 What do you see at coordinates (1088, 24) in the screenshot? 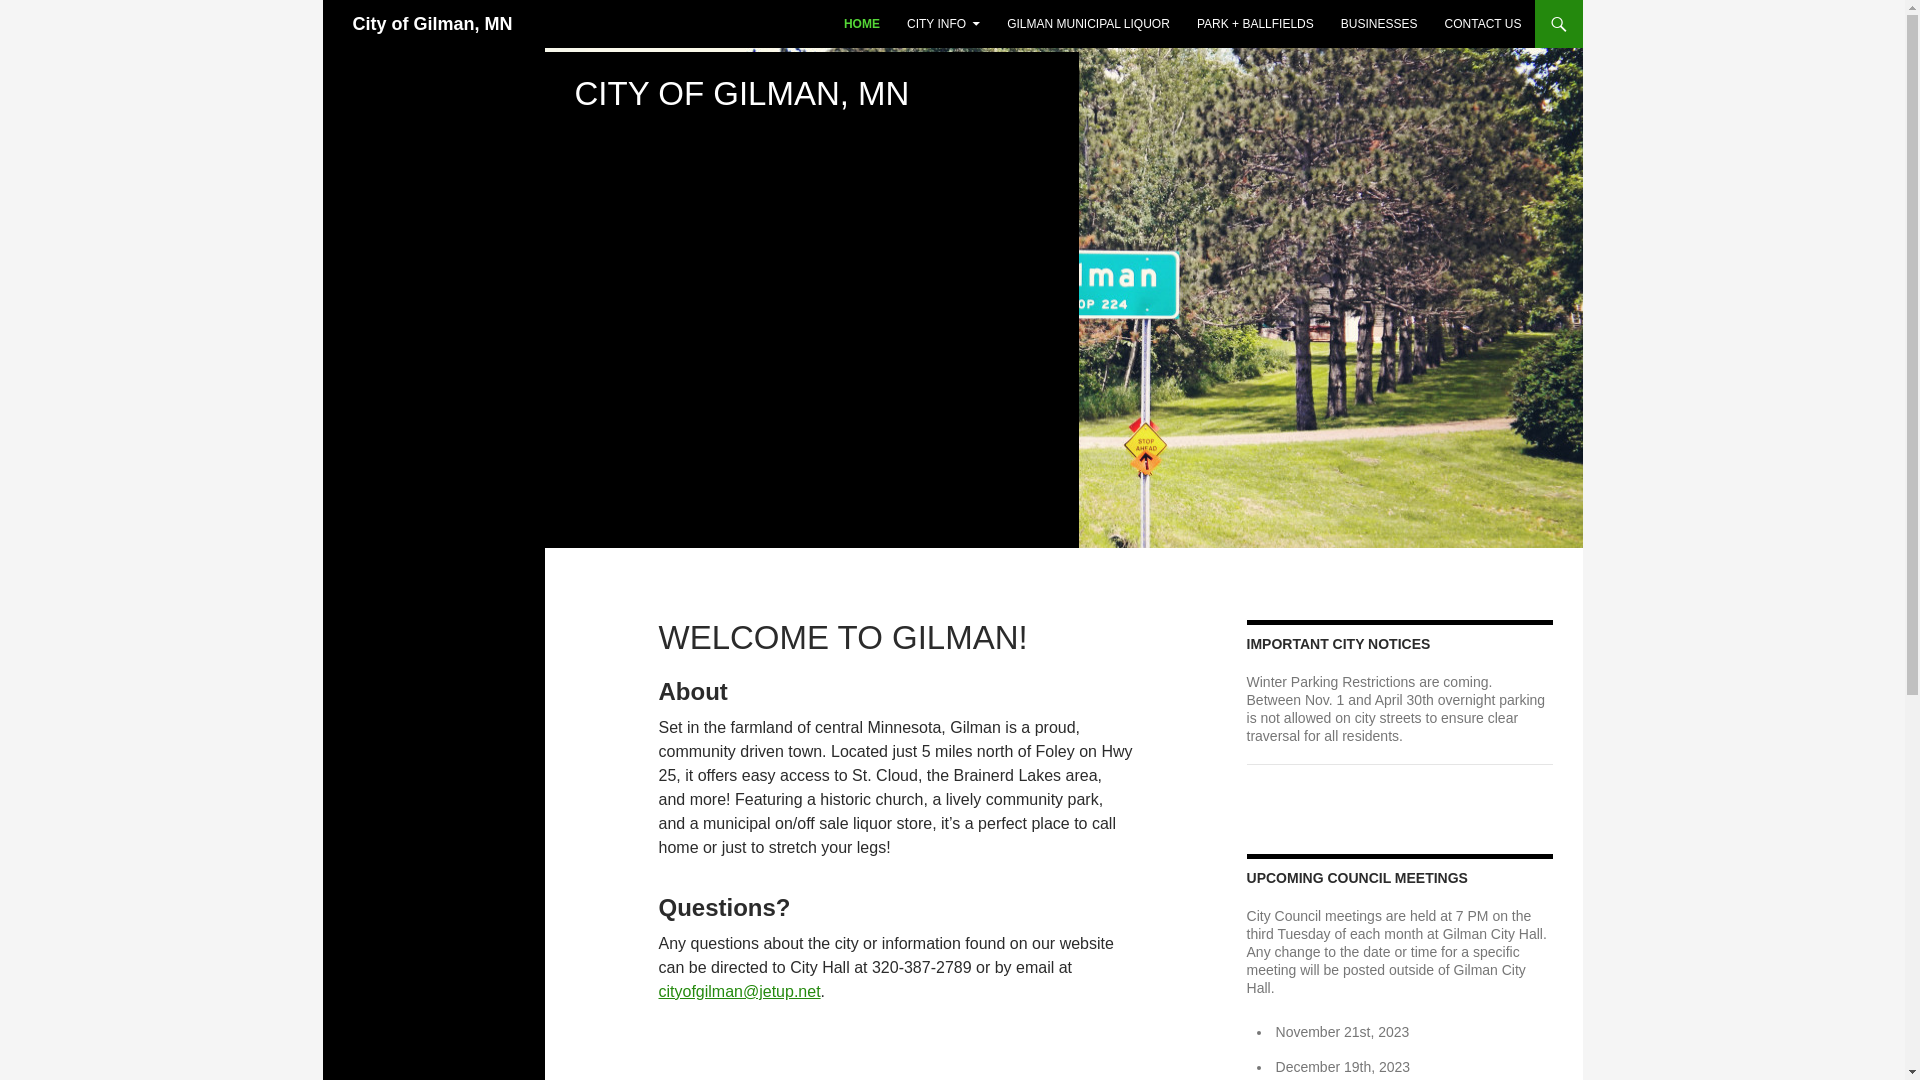
I see `GILMAN MUNICIPAL LIQUOR` at bounding box center [1088, 24].